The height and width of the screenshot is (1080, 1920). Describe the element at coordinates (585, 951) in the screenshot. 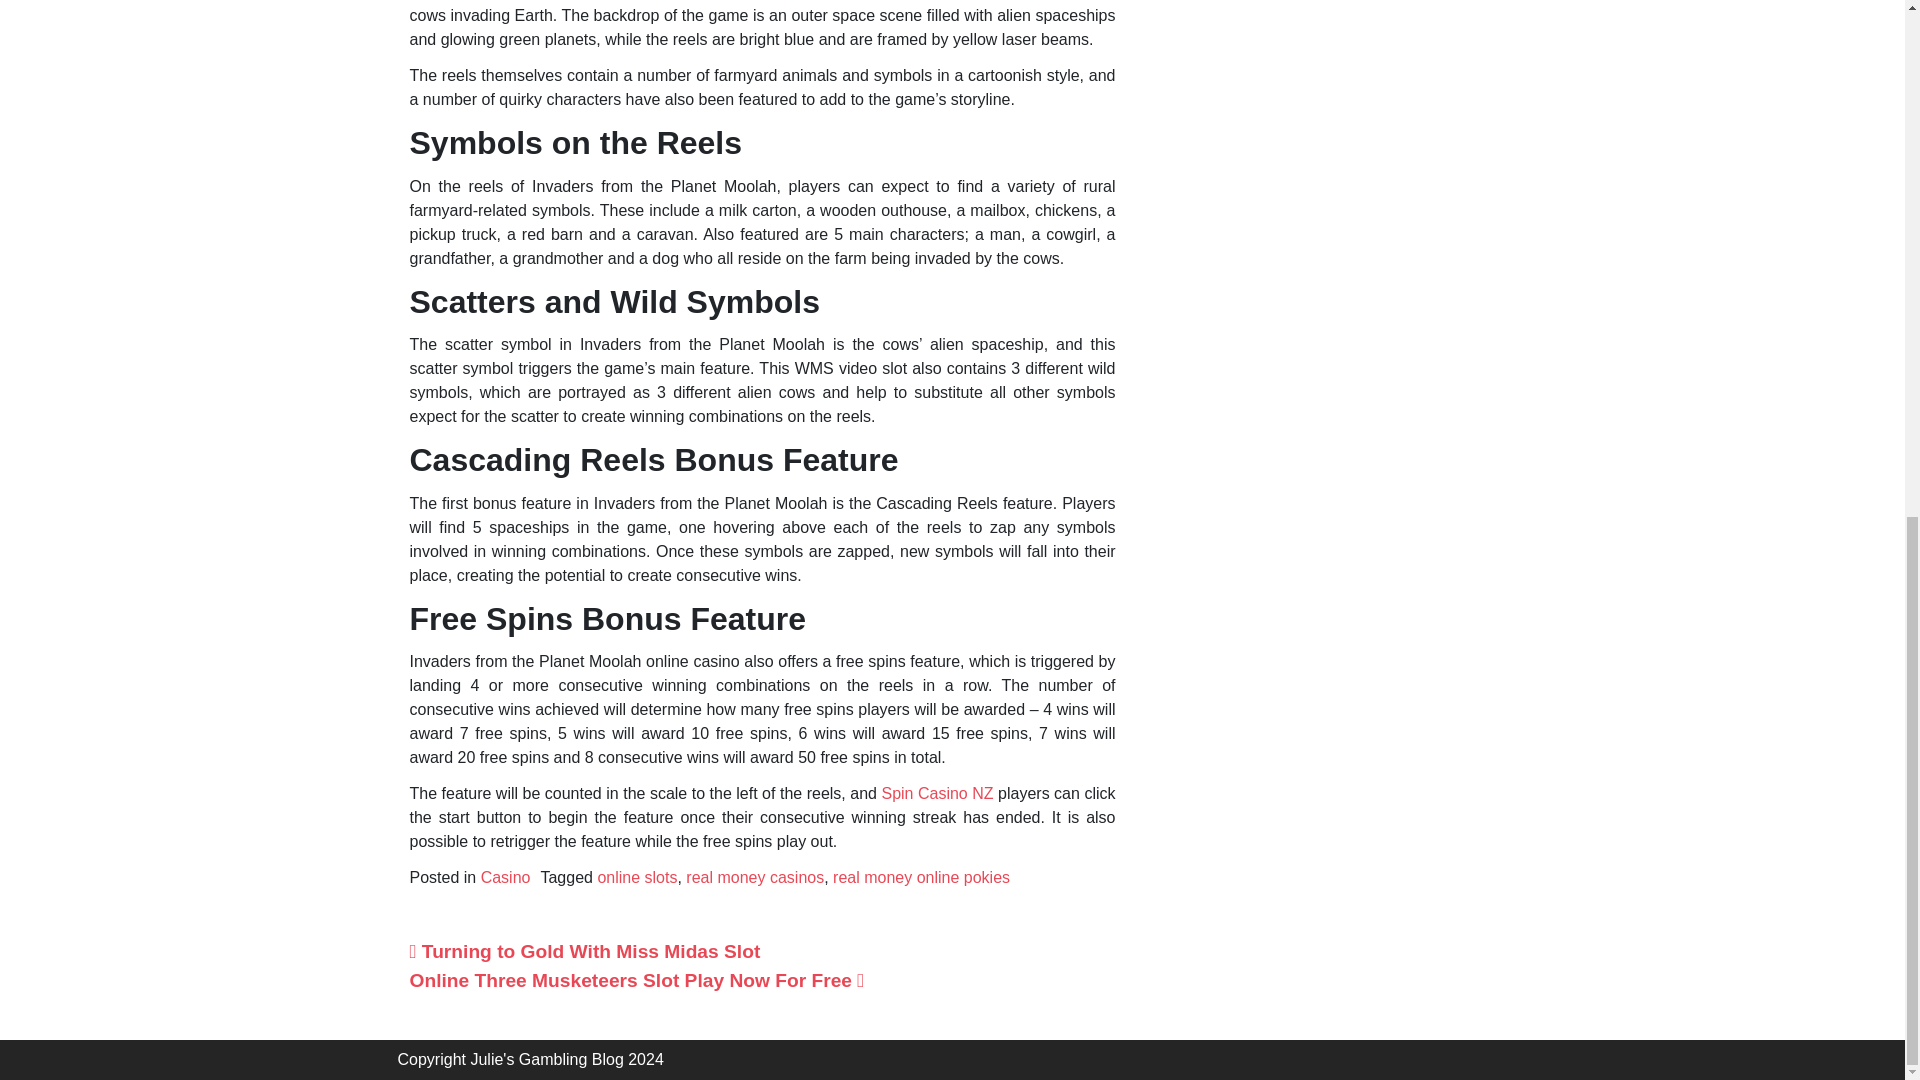

I see ` Turning to Gold With Miss Midas Slot` at that location.